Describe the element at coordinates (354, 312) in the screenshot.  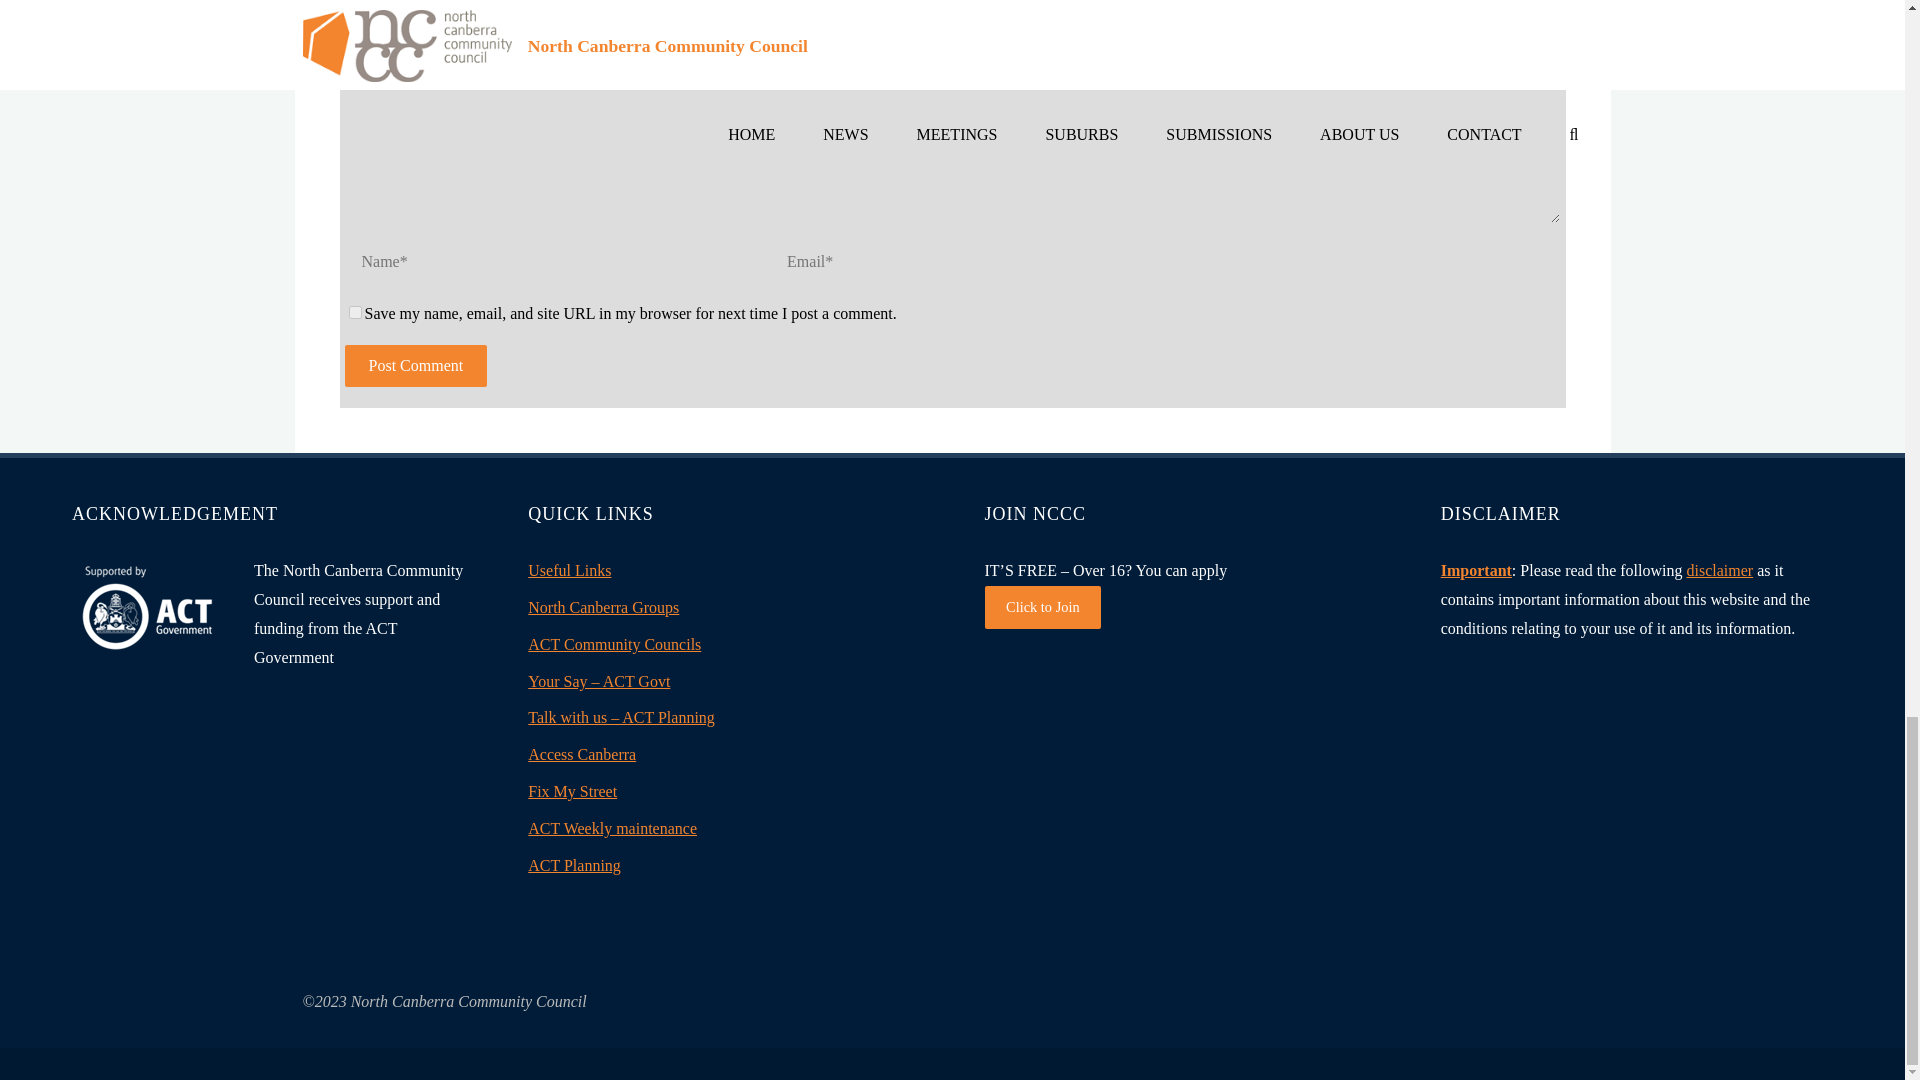
I see `yes` at that location.